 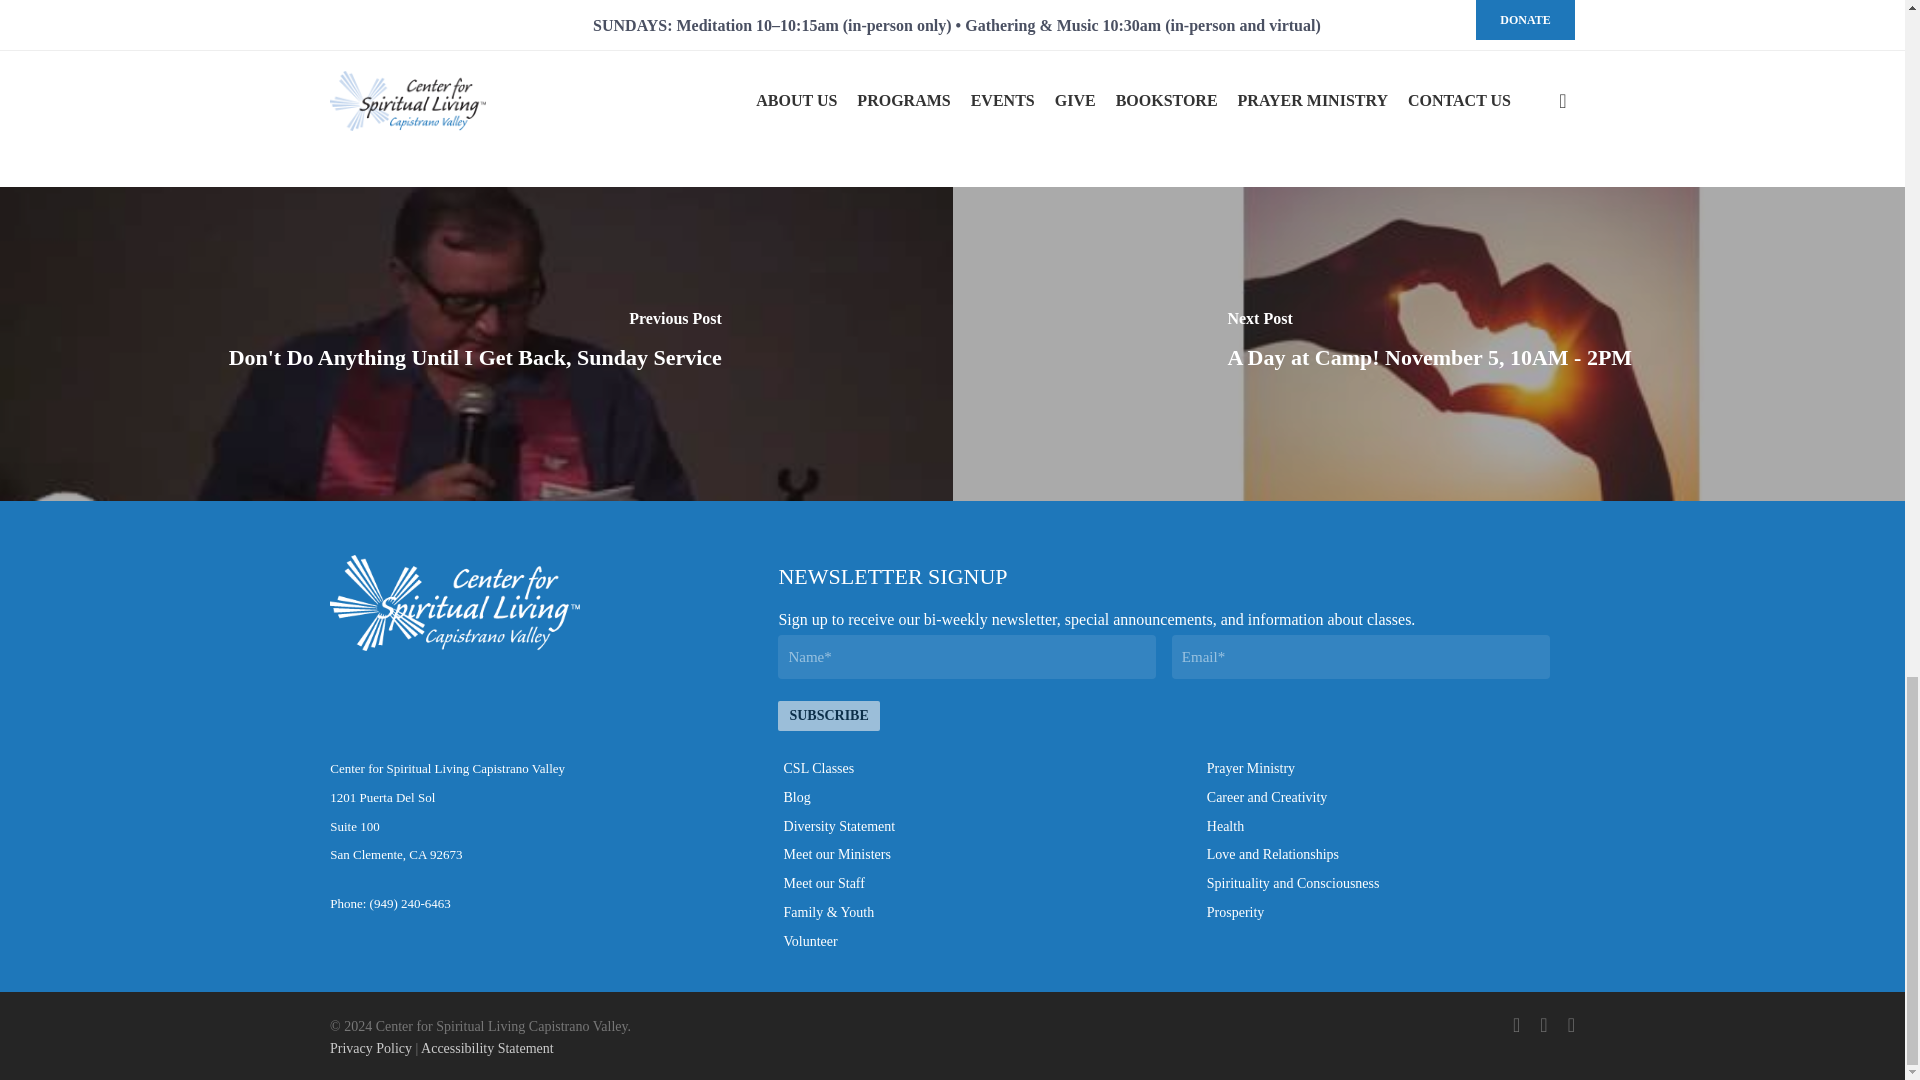 I want to click on CSL Classes, so click(x=818, y=768).